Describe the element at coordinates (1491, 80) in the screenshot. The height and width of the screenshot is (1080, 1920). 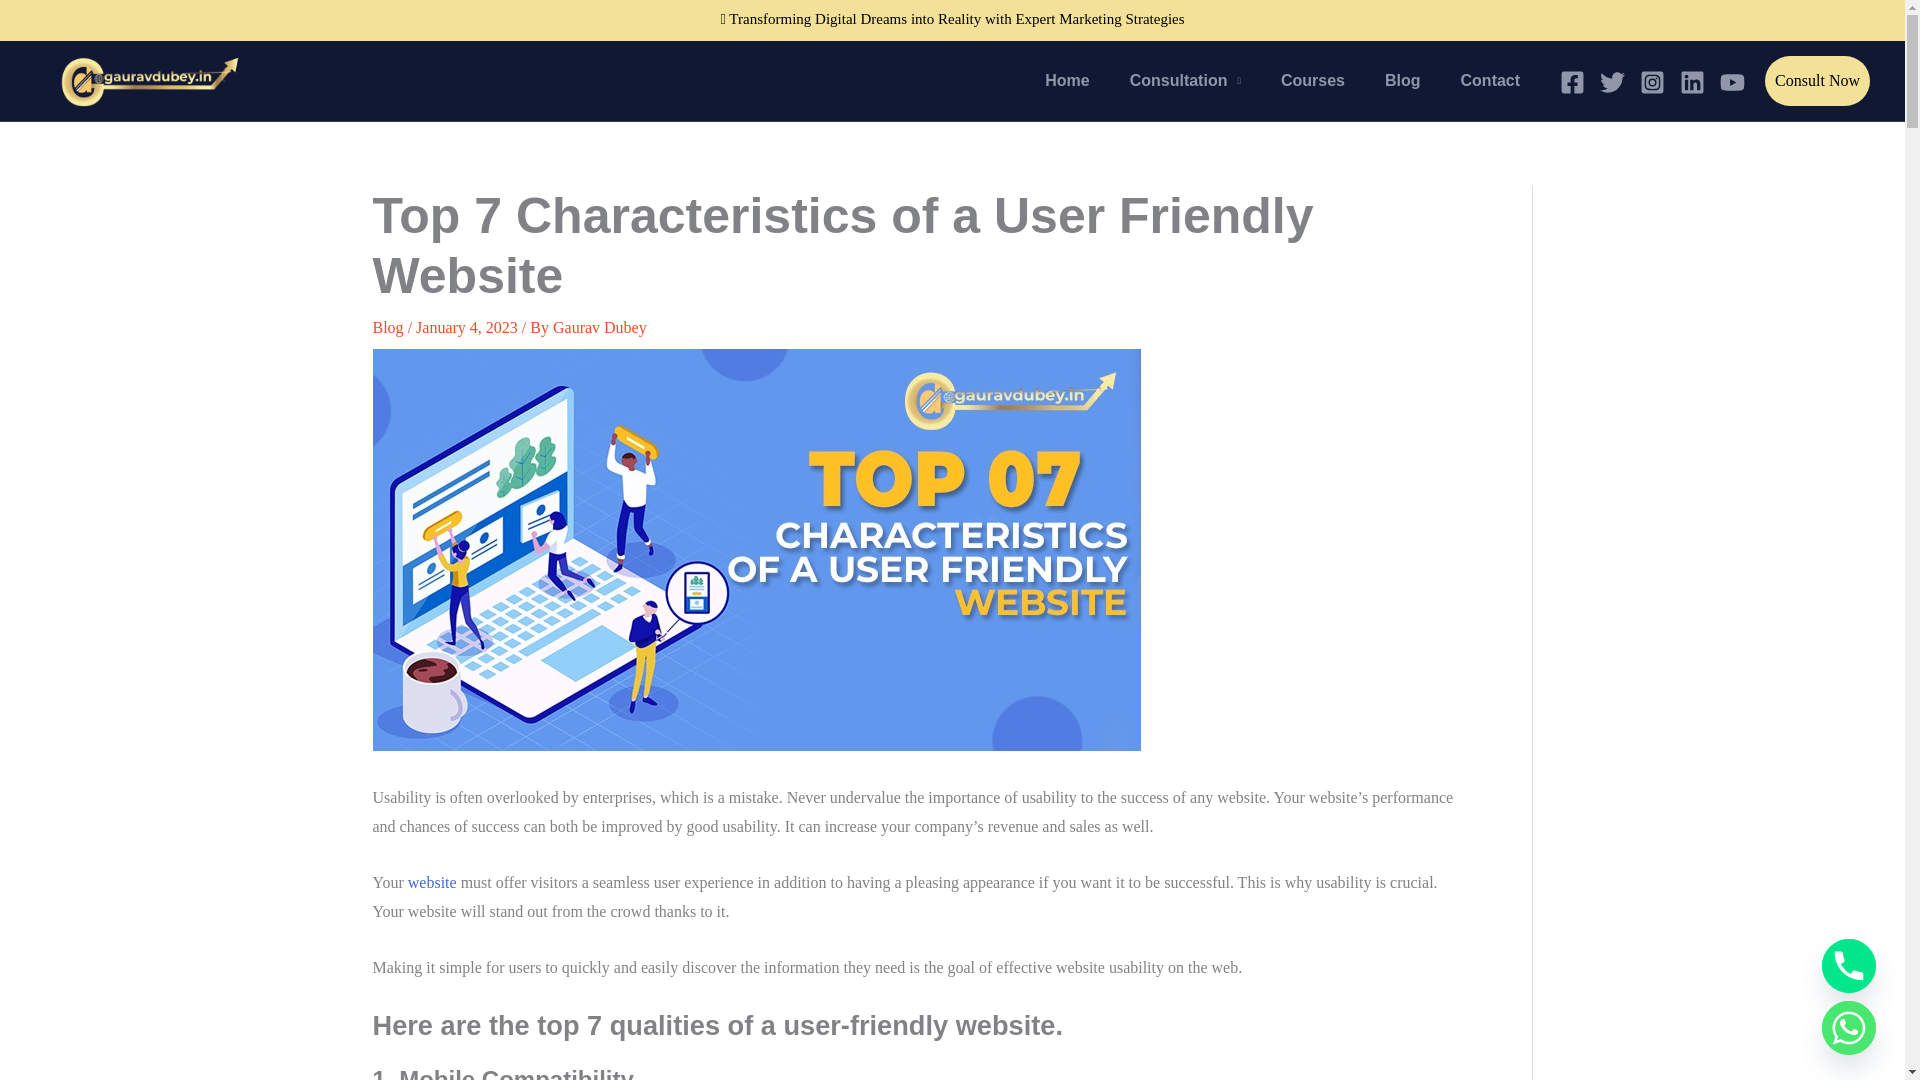
I see `Contact` at that location.